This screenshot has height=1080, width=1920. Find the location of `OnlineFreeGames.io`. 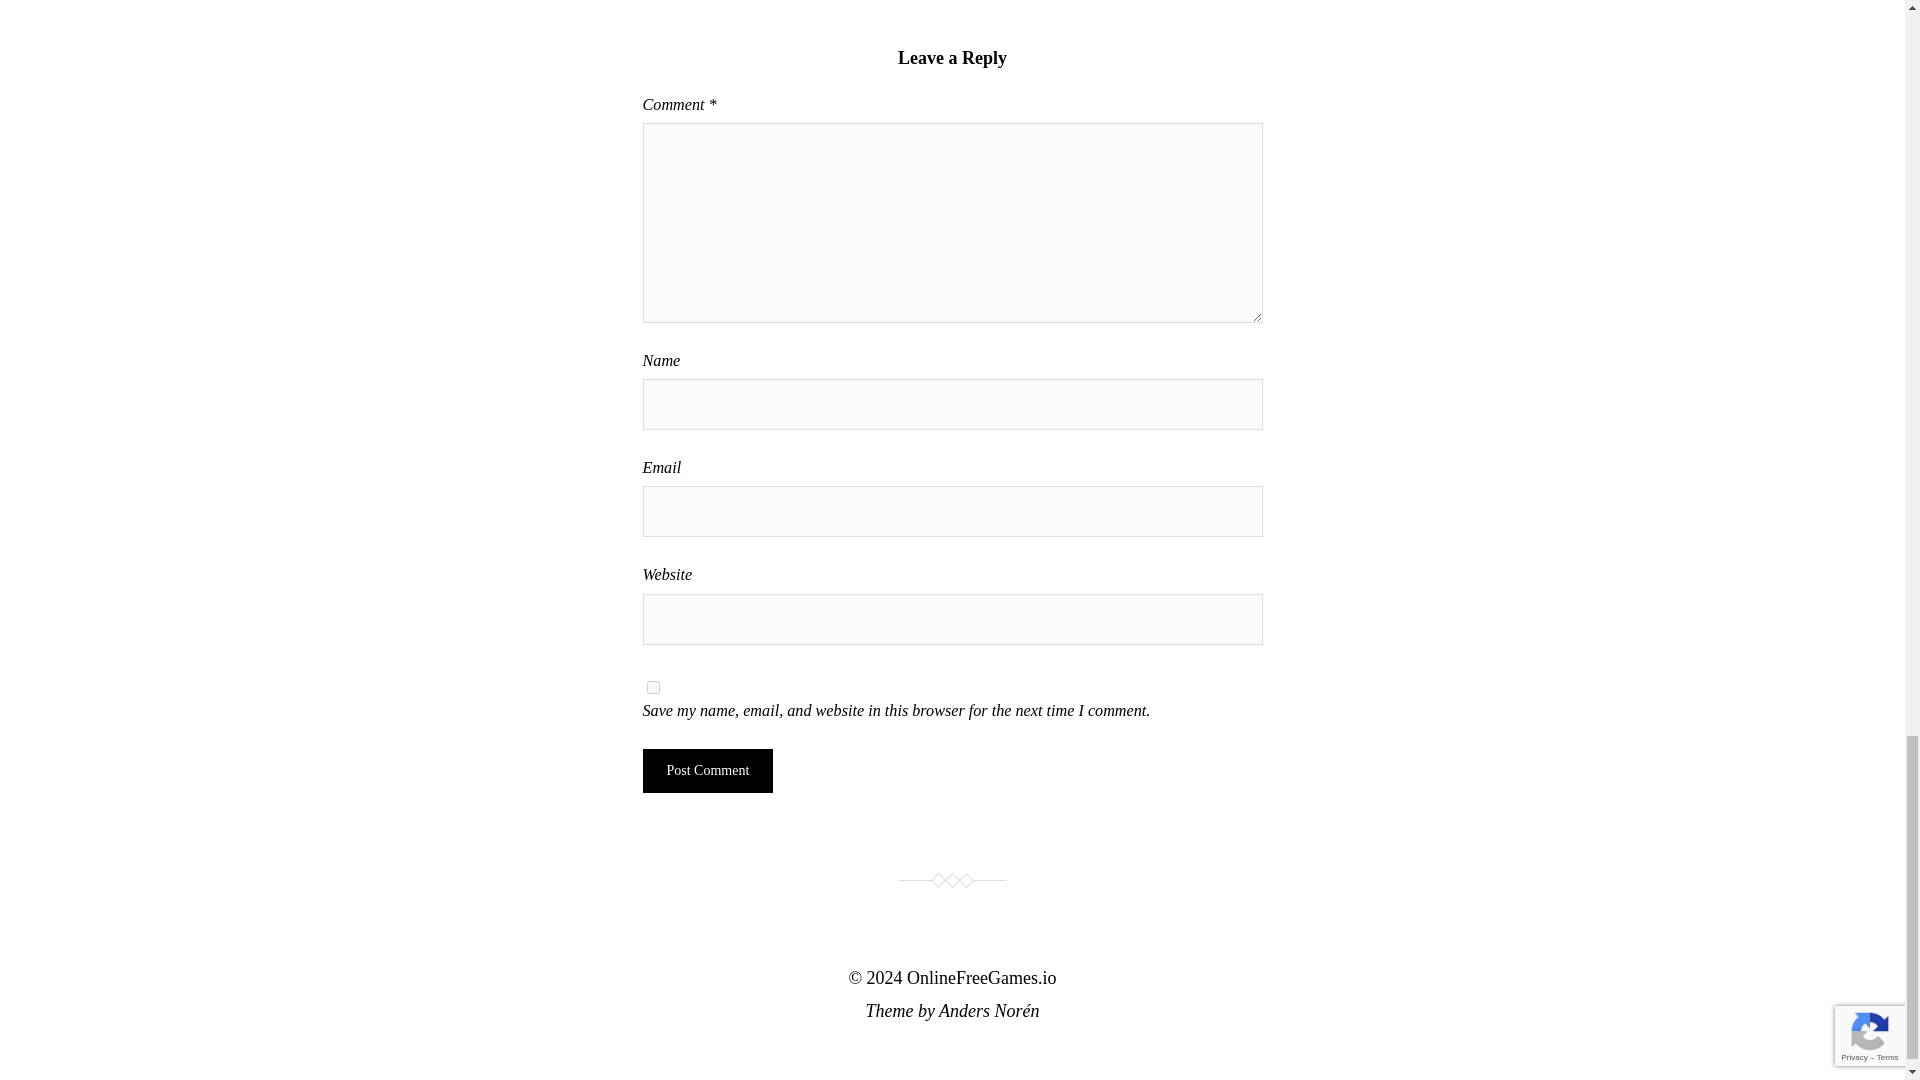

OnlineFreeGames.io is located at coordinates (981, 978).